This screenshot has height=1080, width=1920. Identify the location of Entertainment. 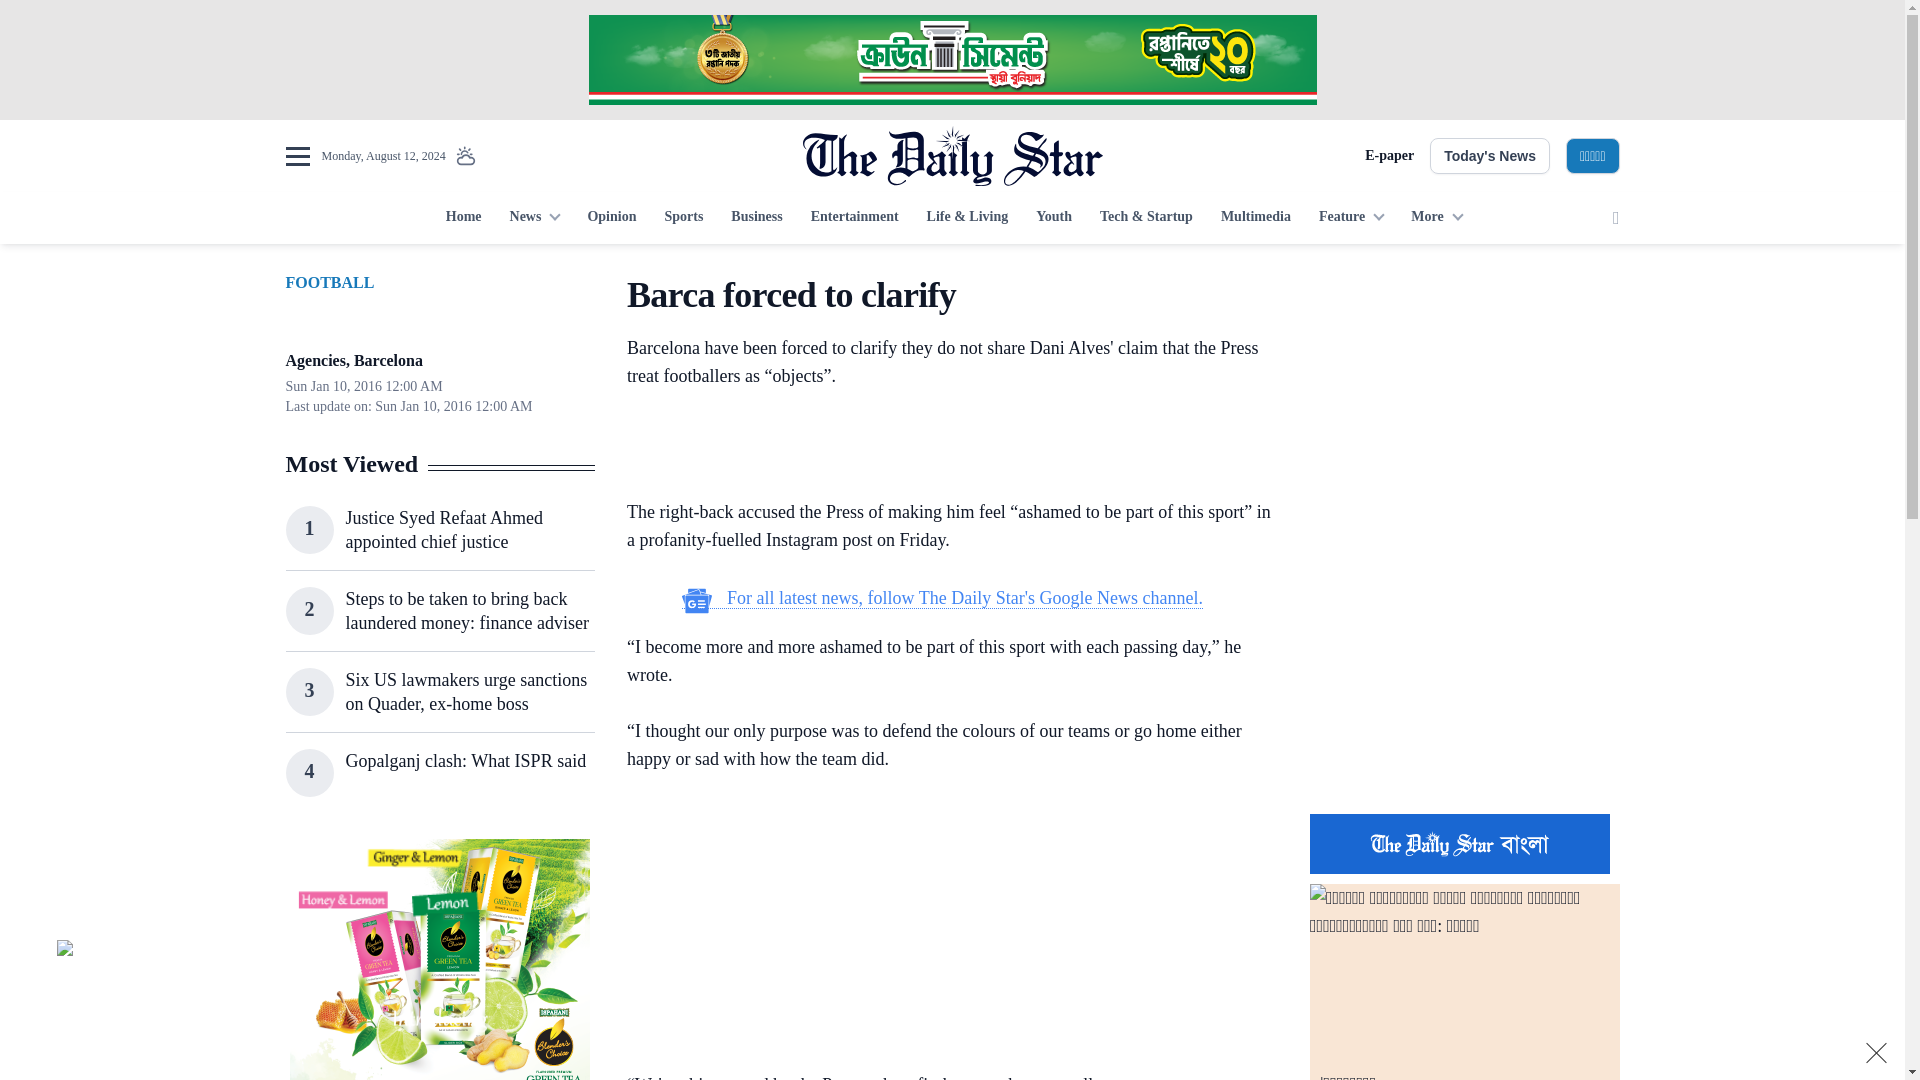
(854, 218).